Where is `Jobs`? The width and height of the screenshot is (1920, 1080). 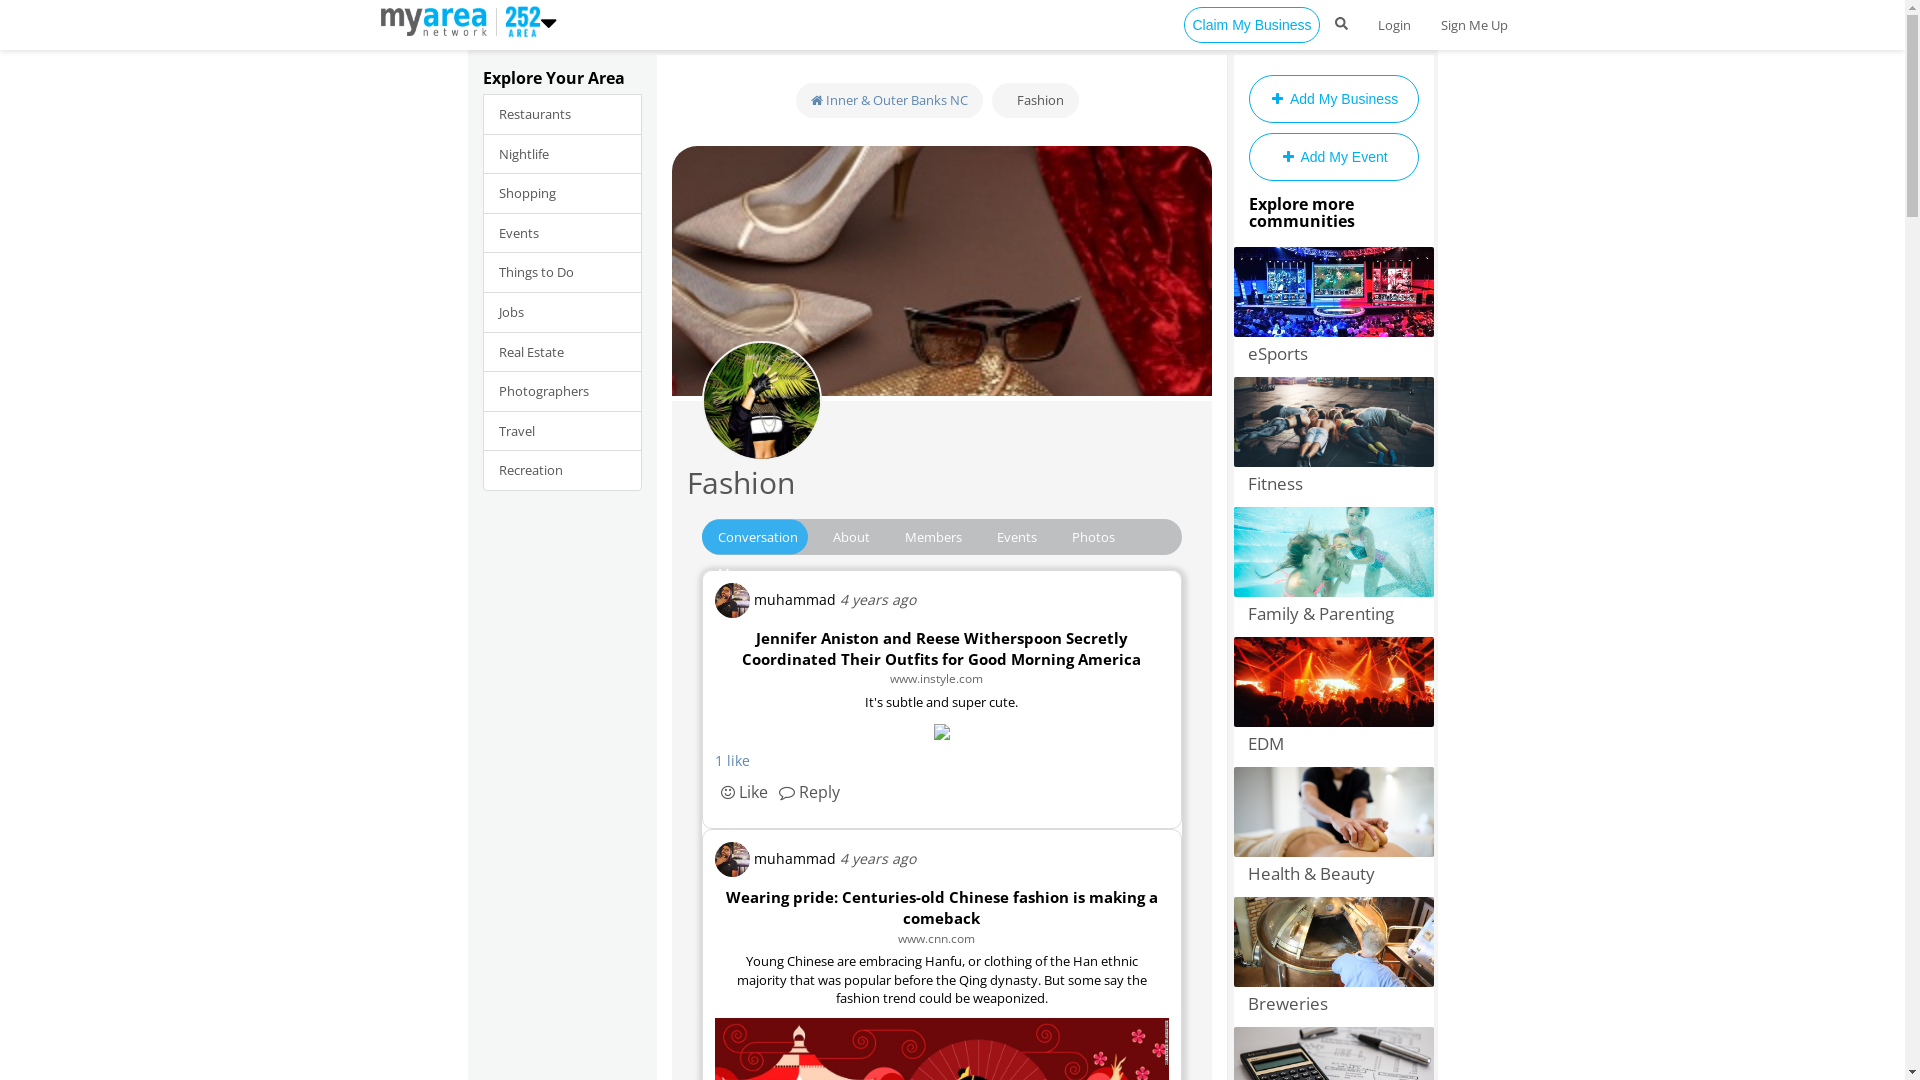
Jobs is located at coordinates (562, 312).